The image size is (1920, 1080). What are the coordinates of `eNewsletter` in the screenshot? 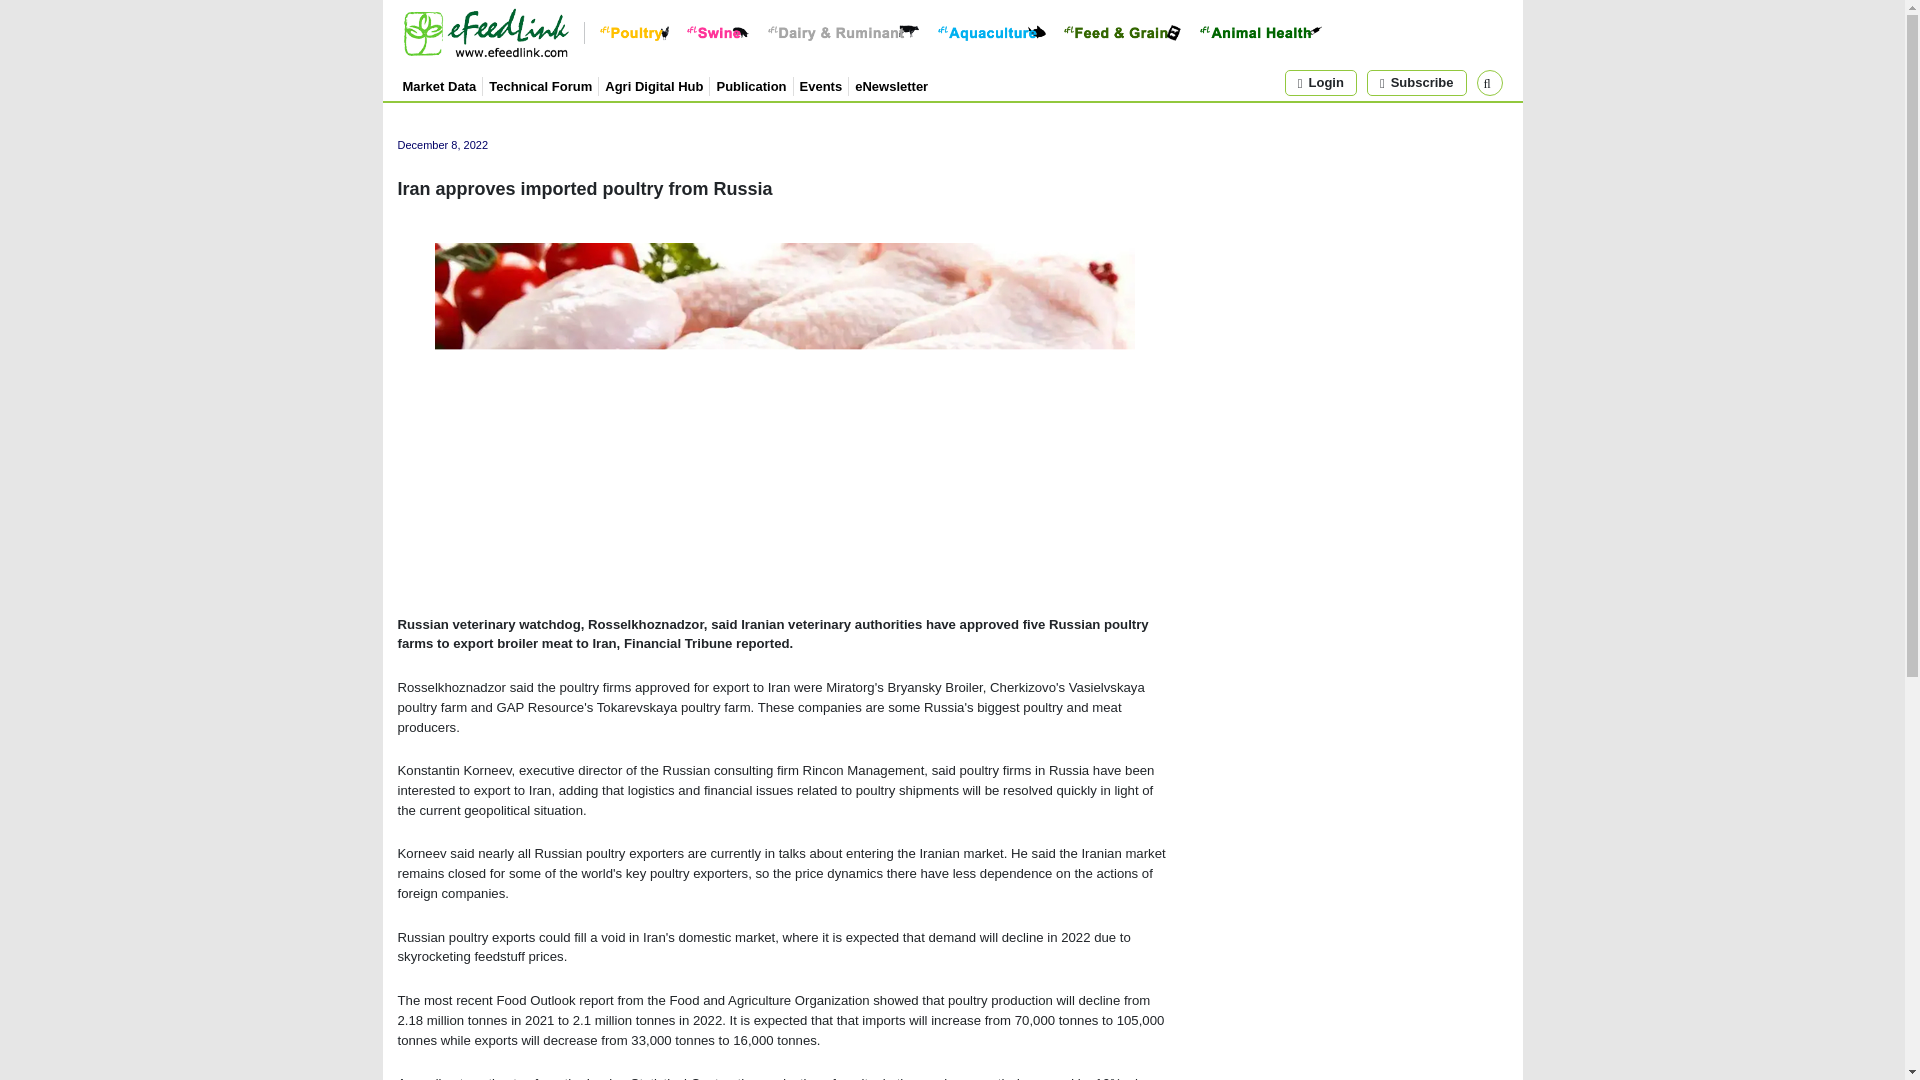 It's located at (890, 84).